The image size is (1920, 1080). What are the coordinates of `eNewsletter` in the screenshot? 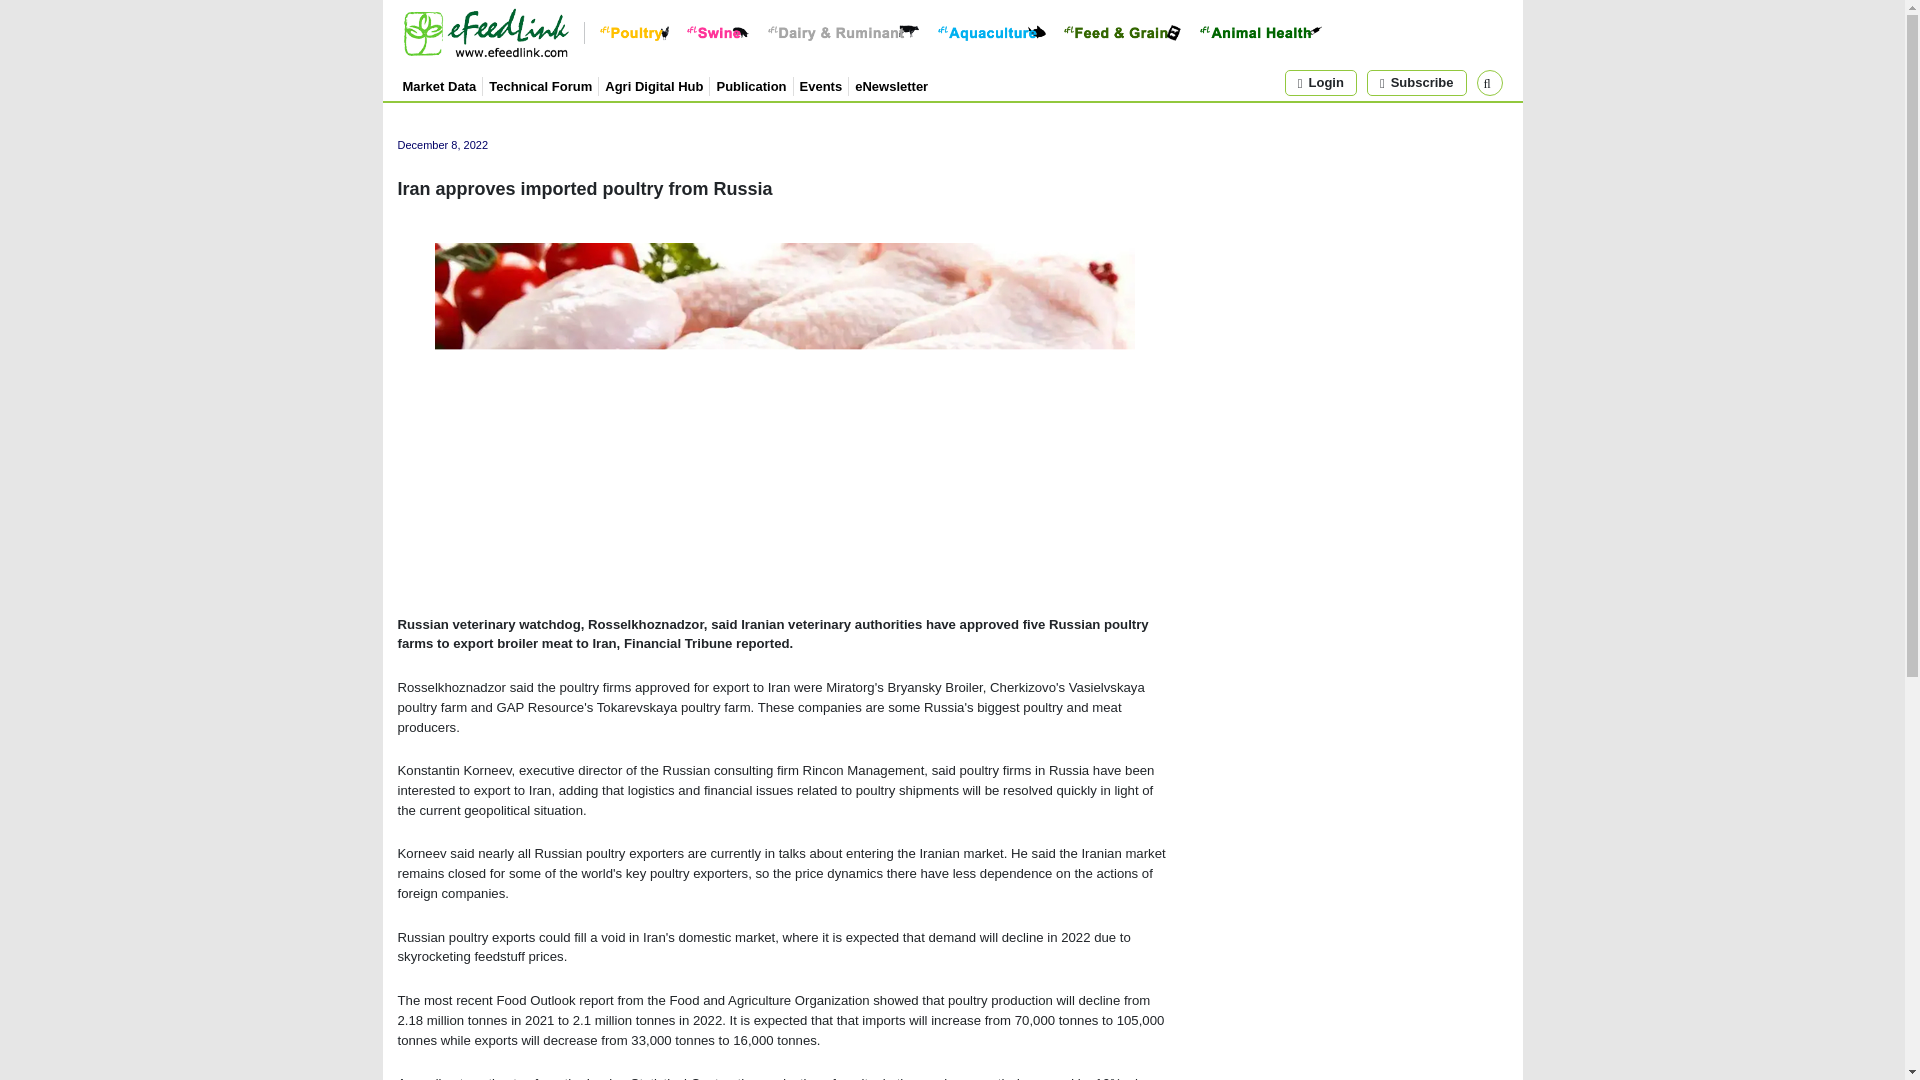 It's located at (890, 84).